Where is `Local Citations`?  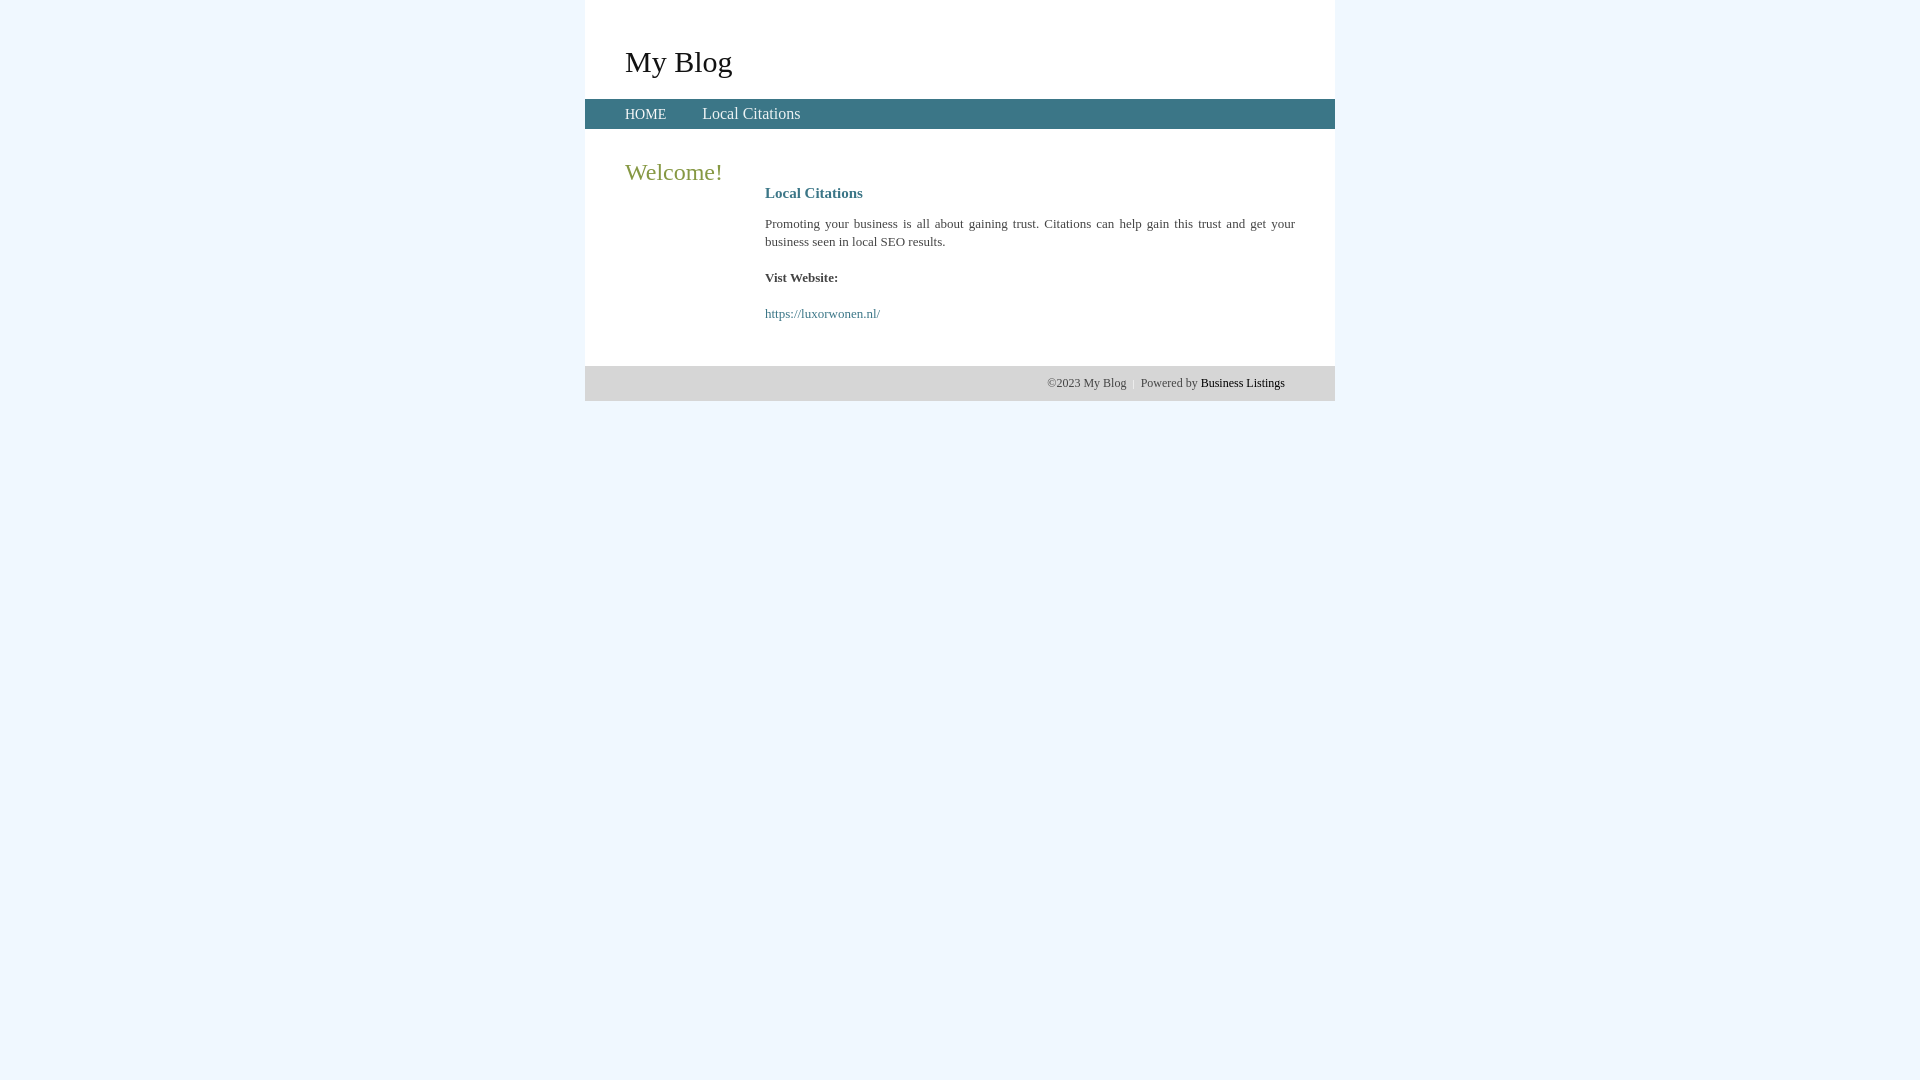 Local Citations is located at coordinates (751, 114).